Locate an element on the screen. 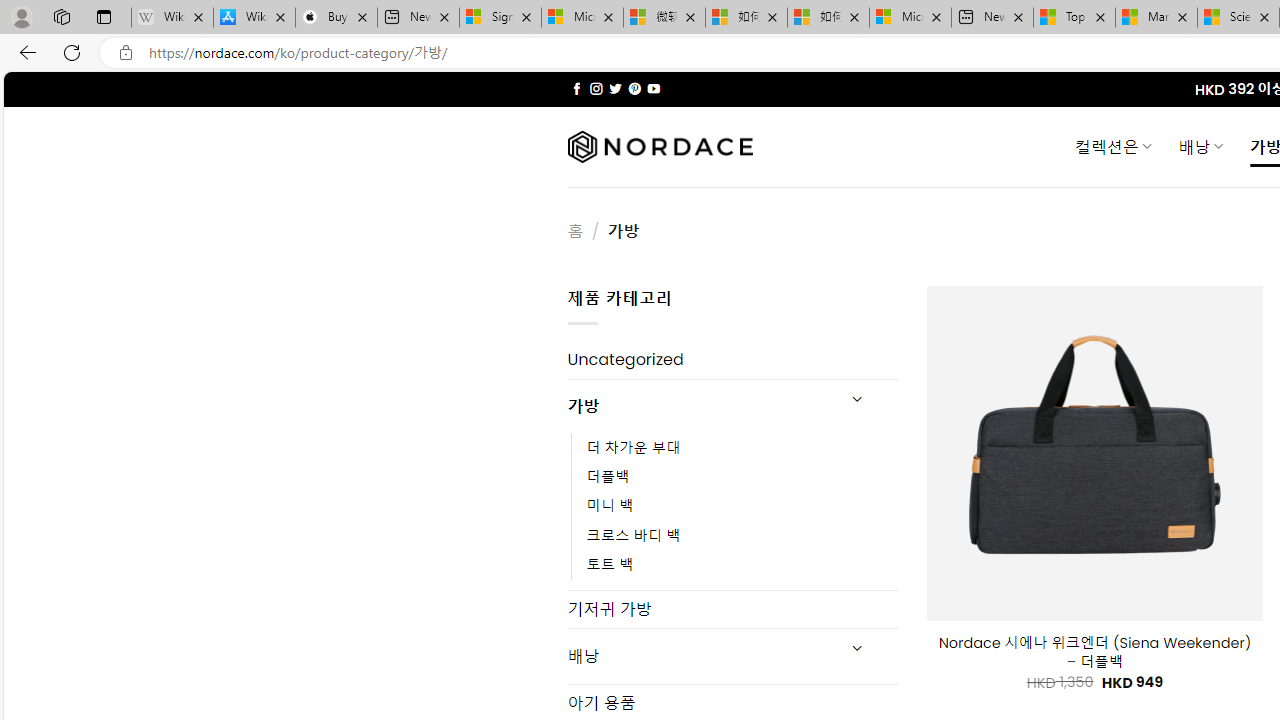 This screenshot has height=720, width=1280. Microsoft Services Agreement is located at coordinates (582, 18).